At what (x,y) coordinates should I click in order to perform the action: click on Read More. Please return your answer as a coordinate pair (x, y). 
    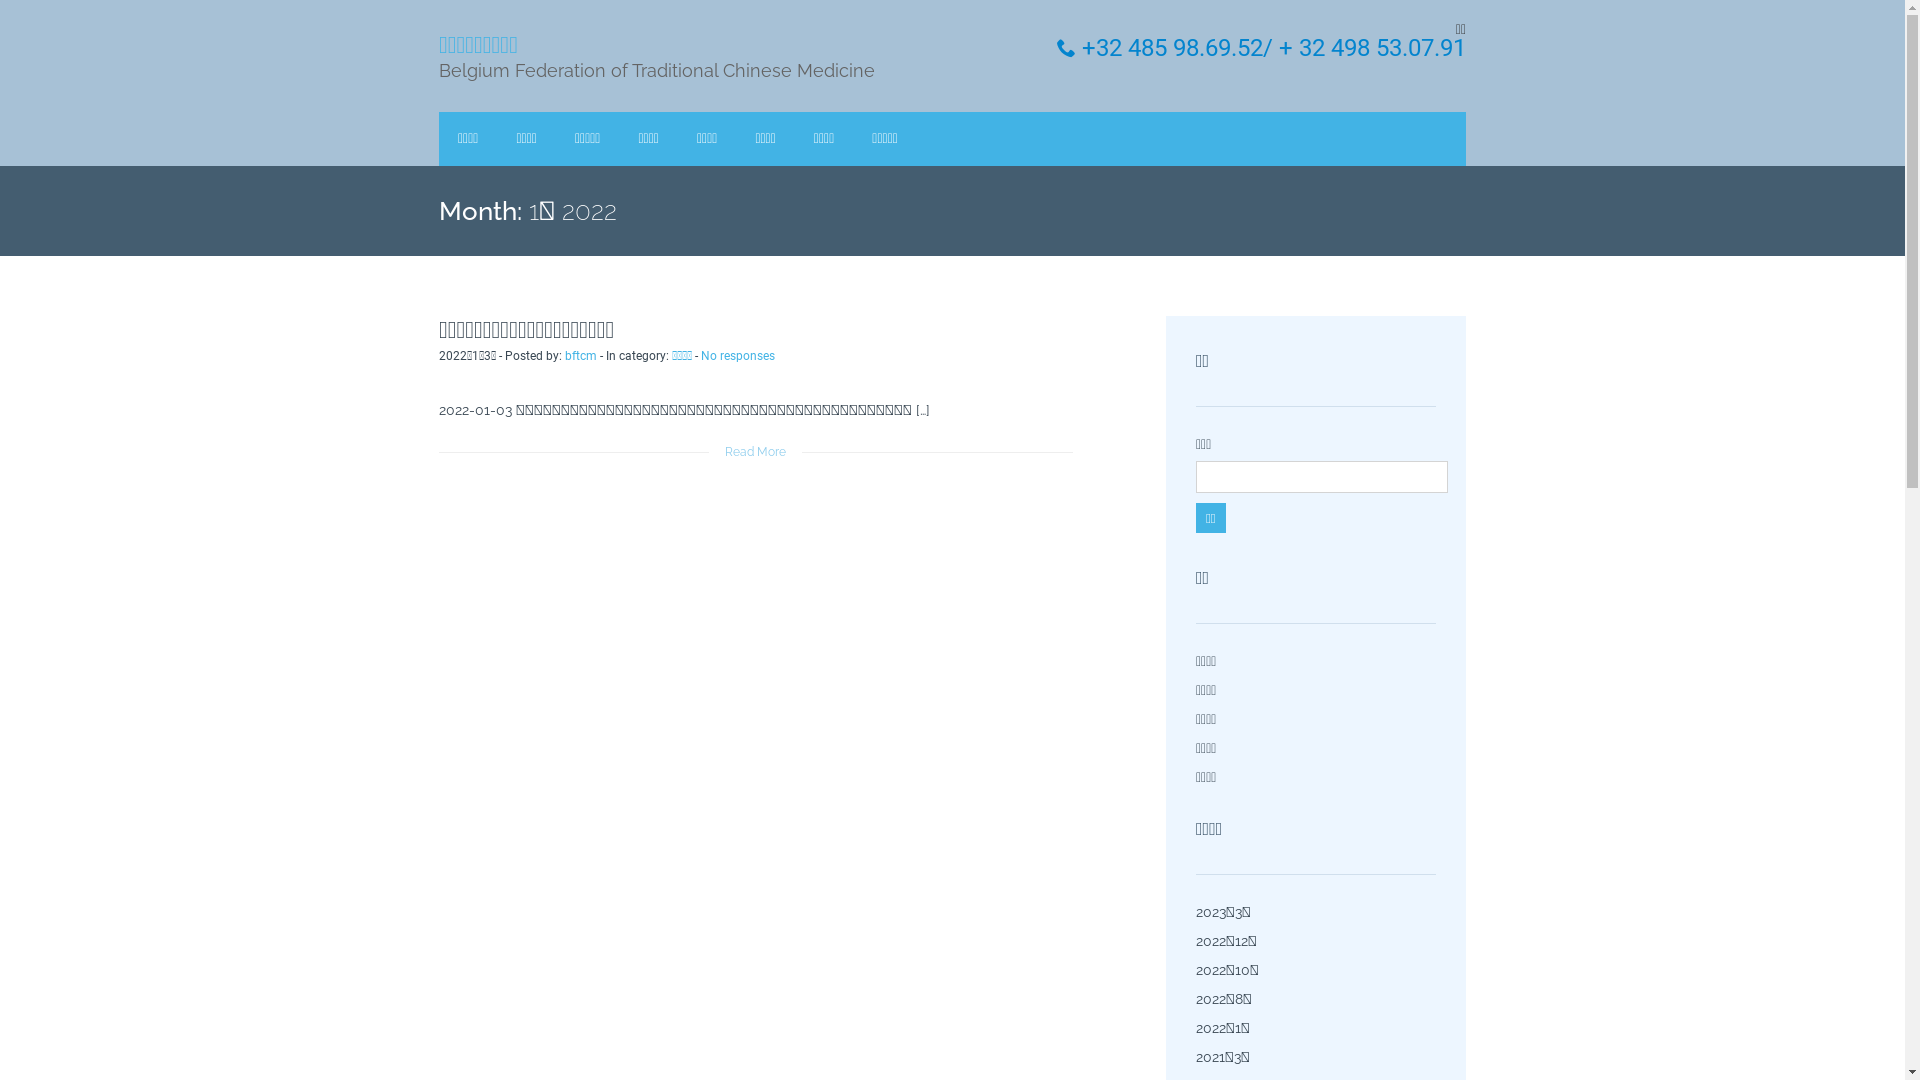
    Looking at the image, I should click on (756, 452).